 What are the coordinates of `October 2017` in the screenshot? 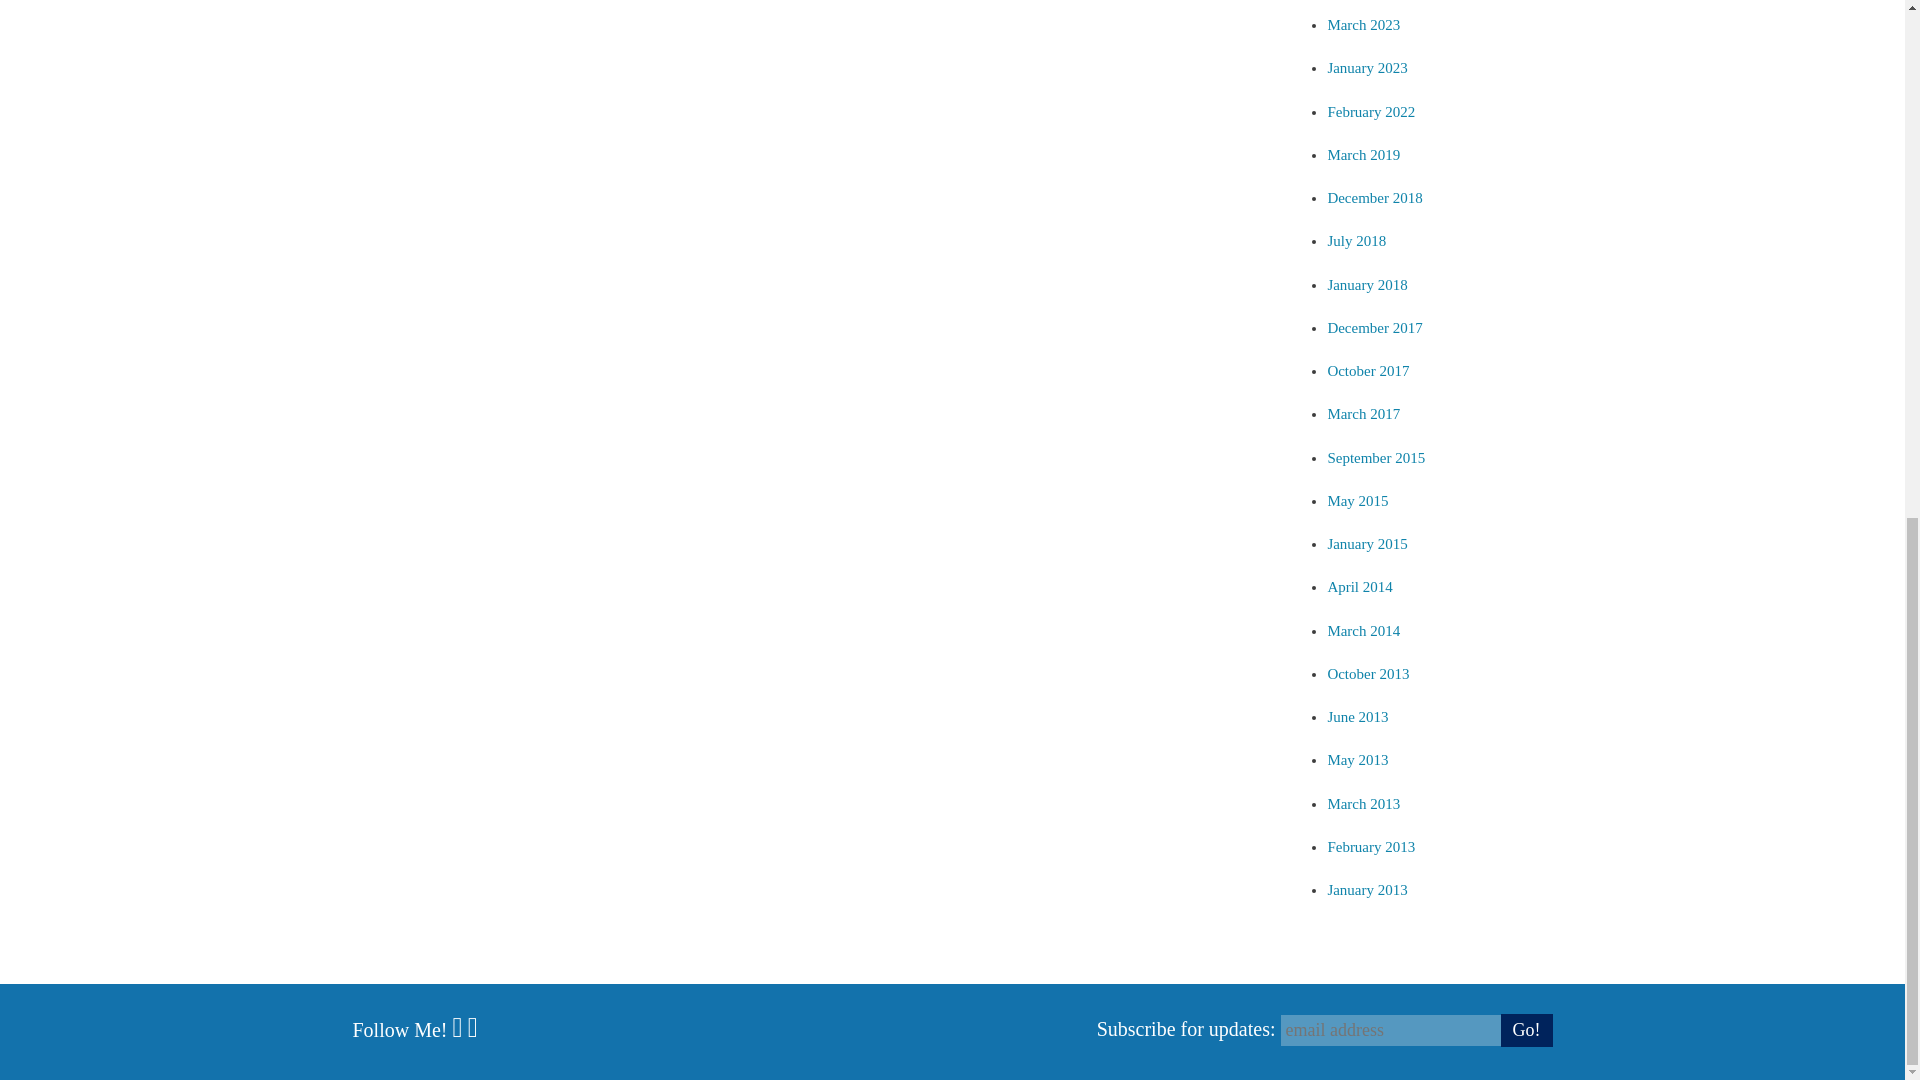 It's located at (1368, 370).